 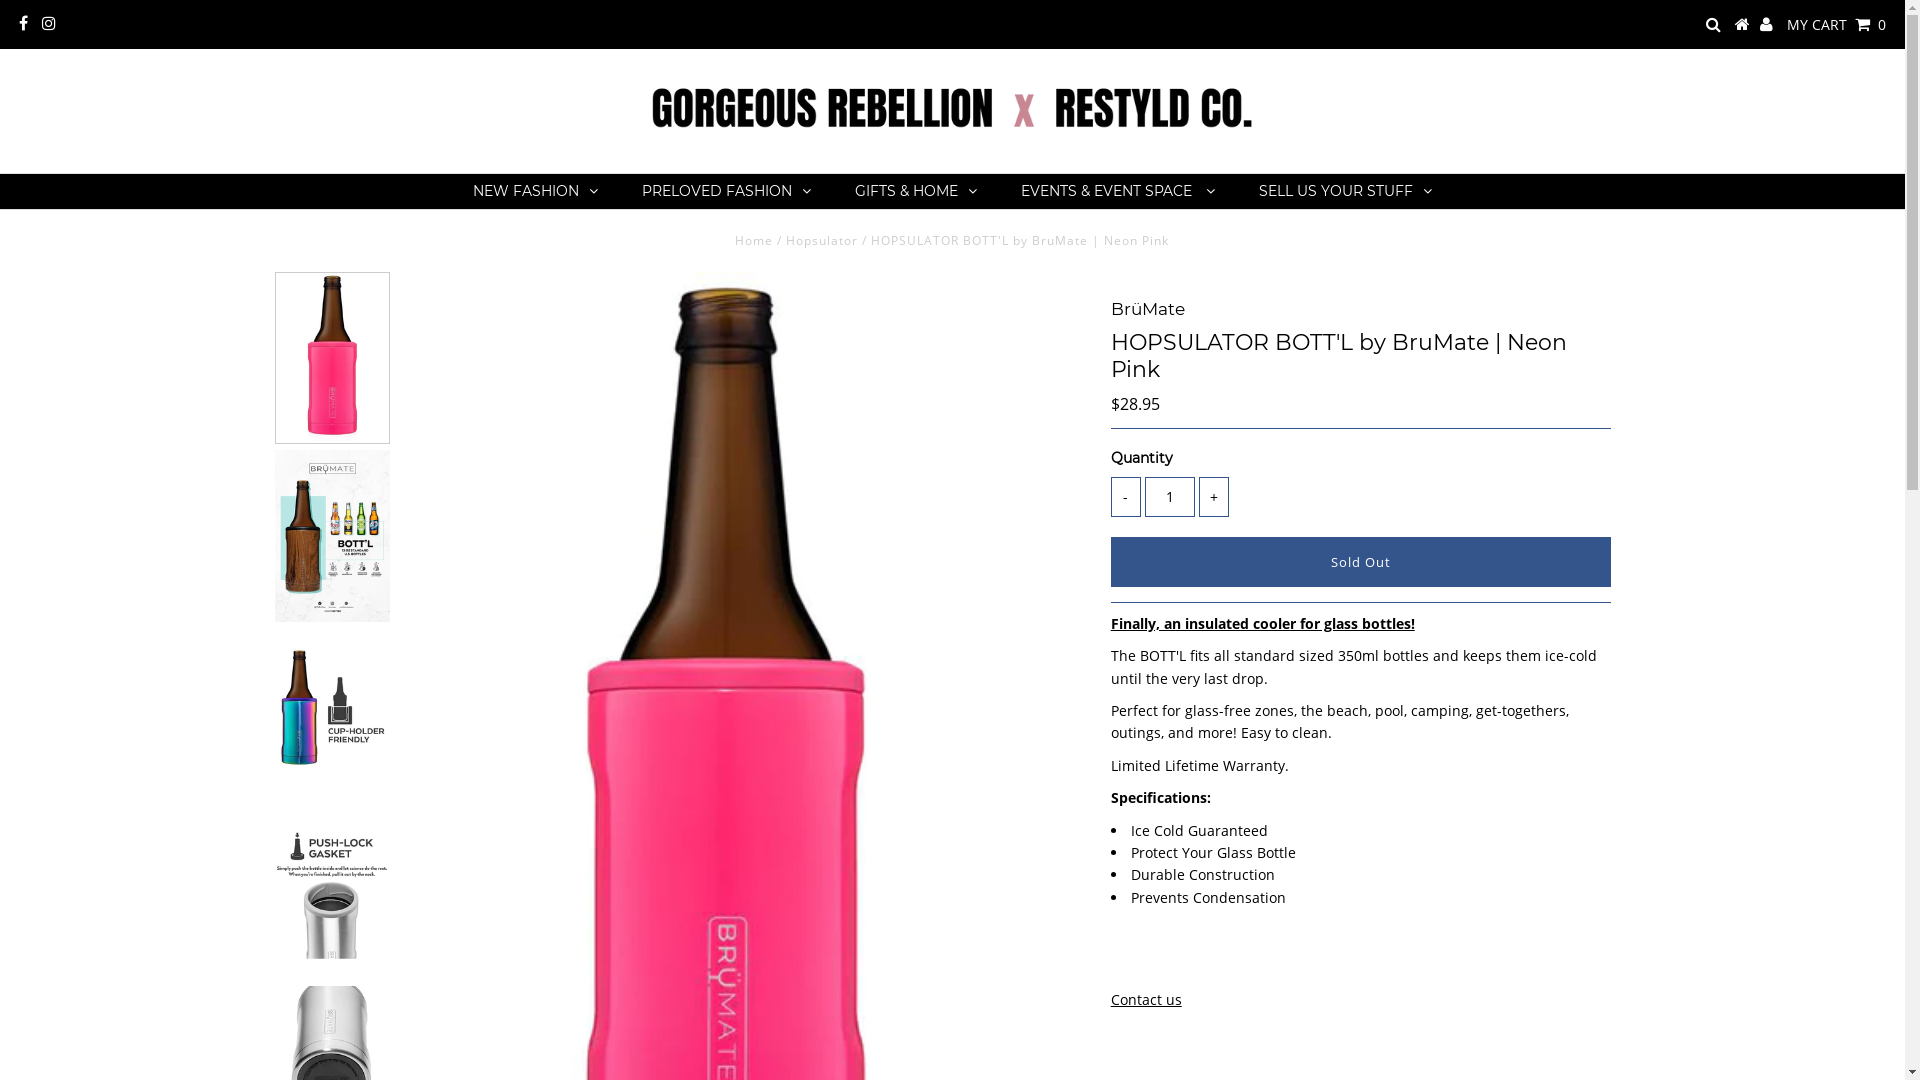 I want to click on SELL US YOUR STUFF, so click(x=1346, y=192).